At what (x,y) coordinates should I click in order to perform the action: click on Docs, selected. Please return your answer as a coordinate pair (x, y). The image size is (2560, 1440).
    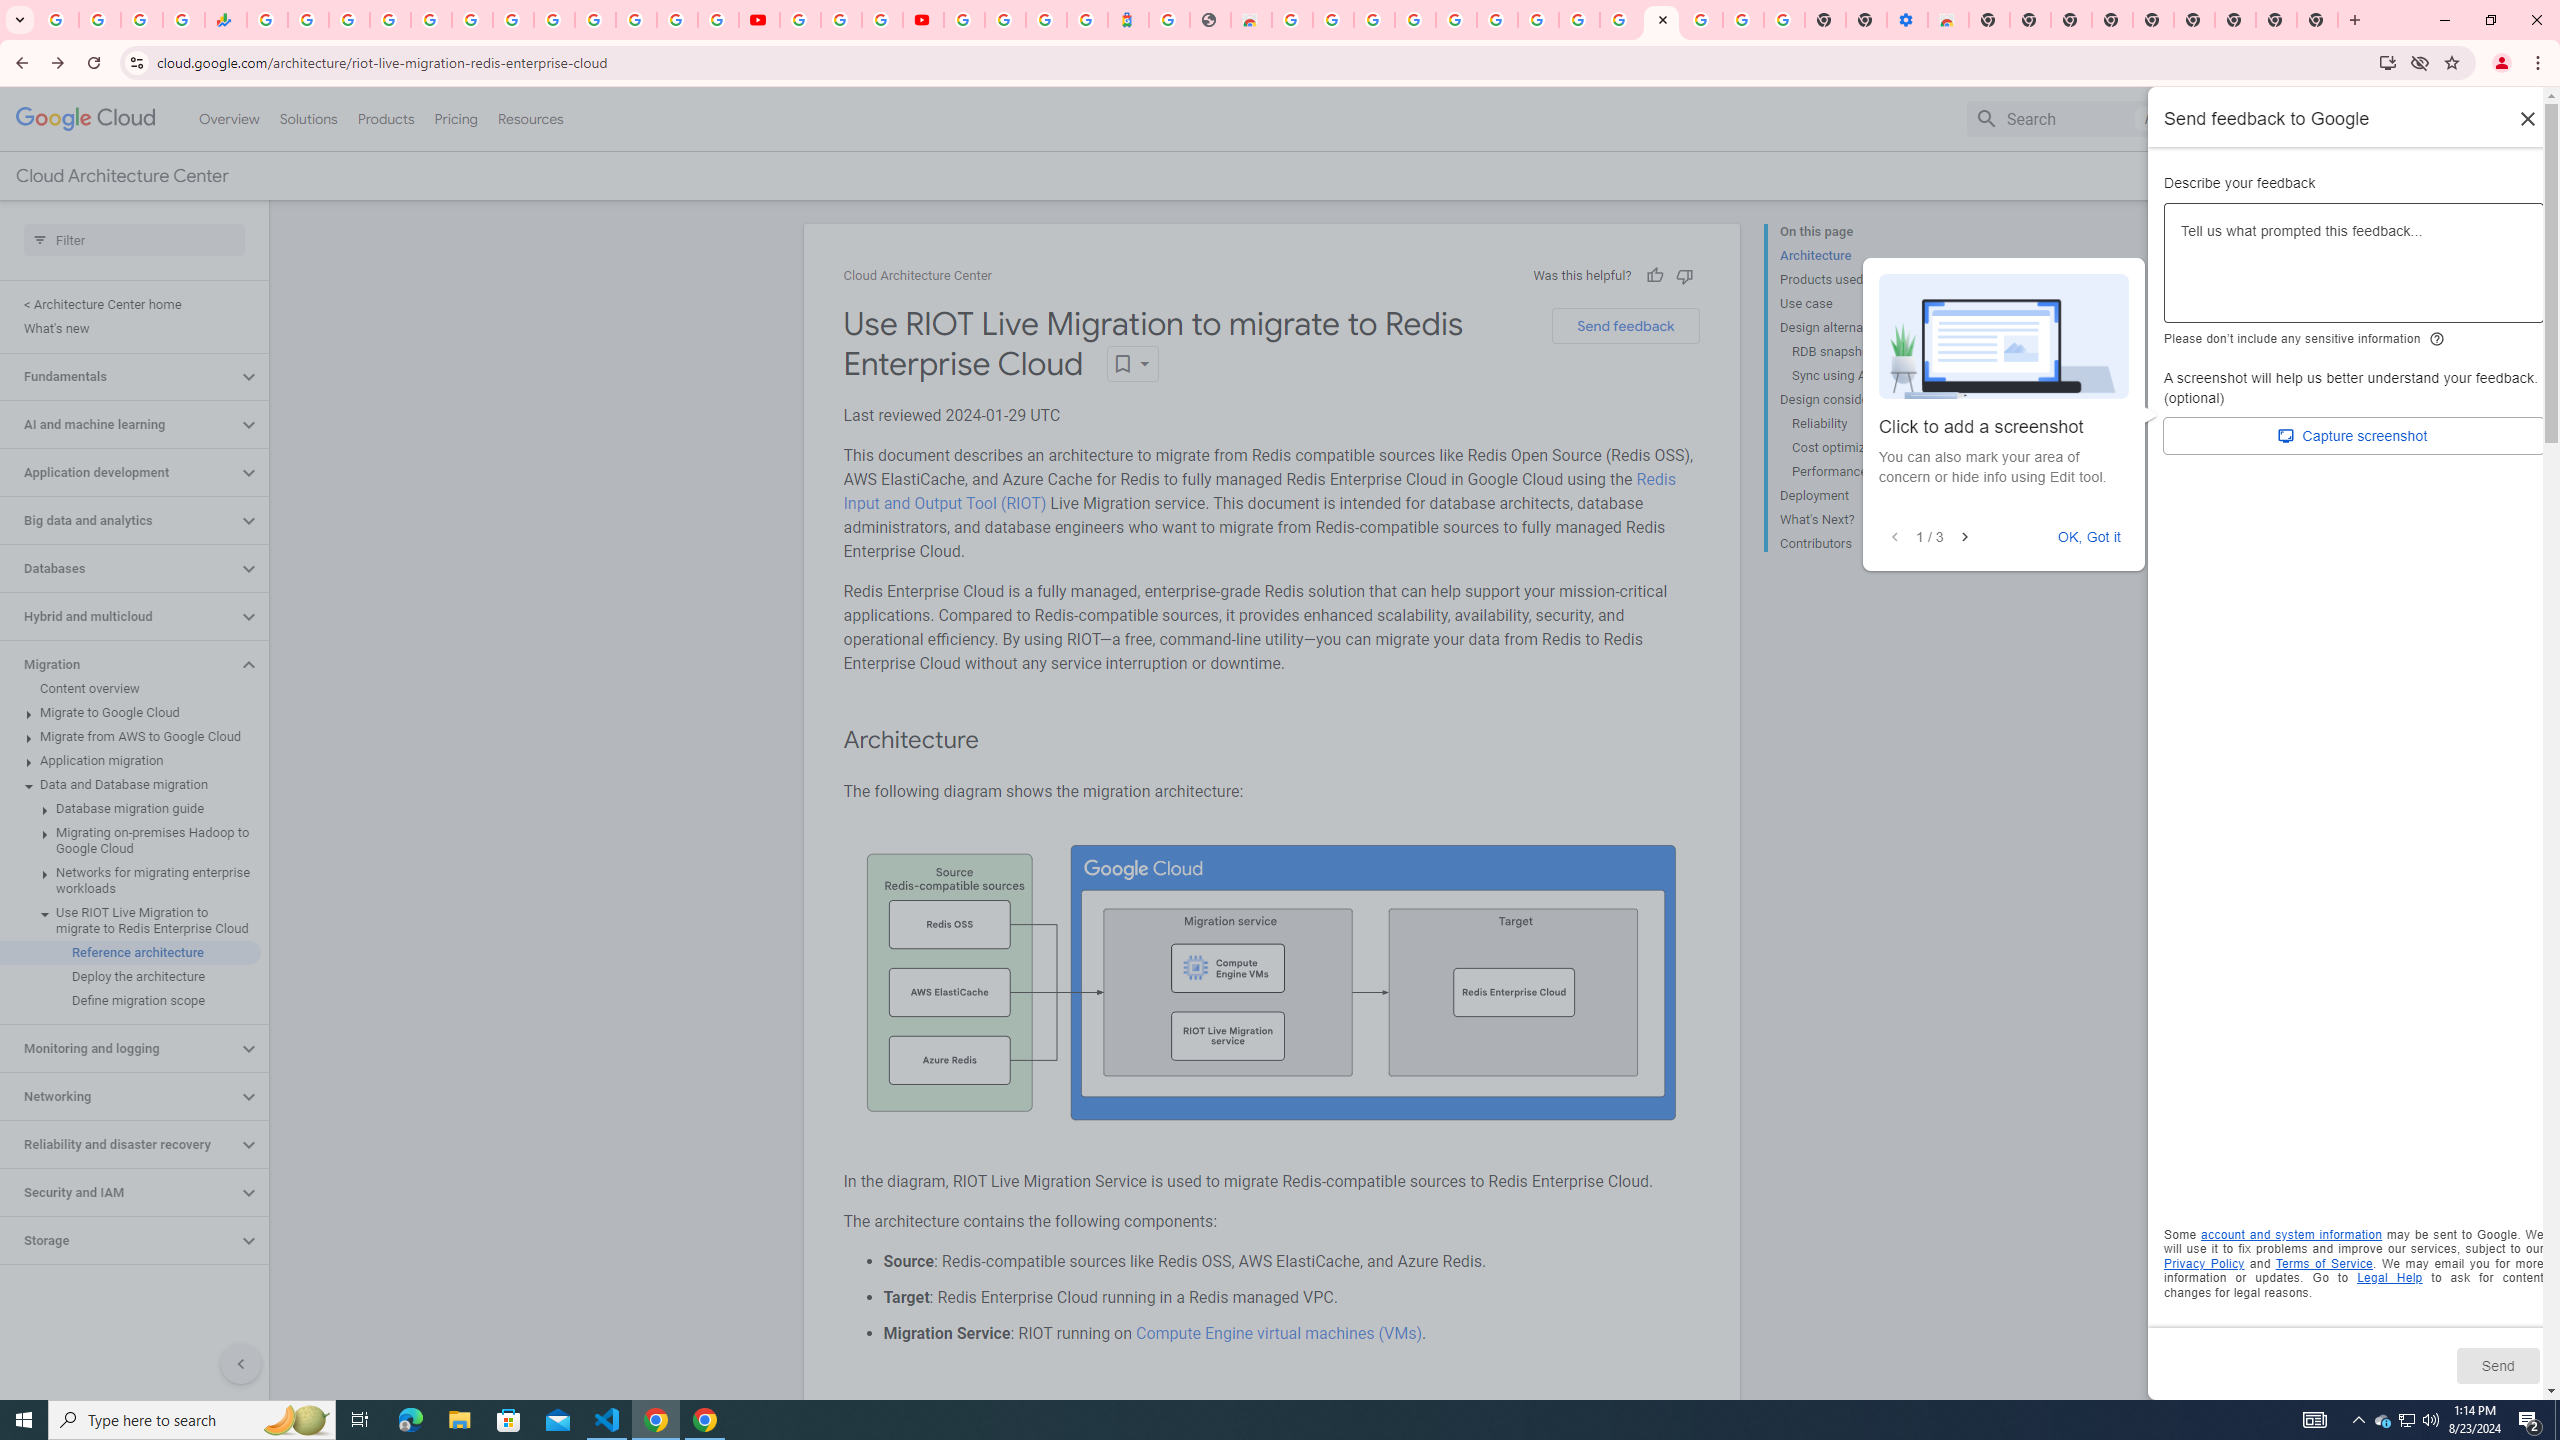
    Looking at the image, I should click on (2223, 118).